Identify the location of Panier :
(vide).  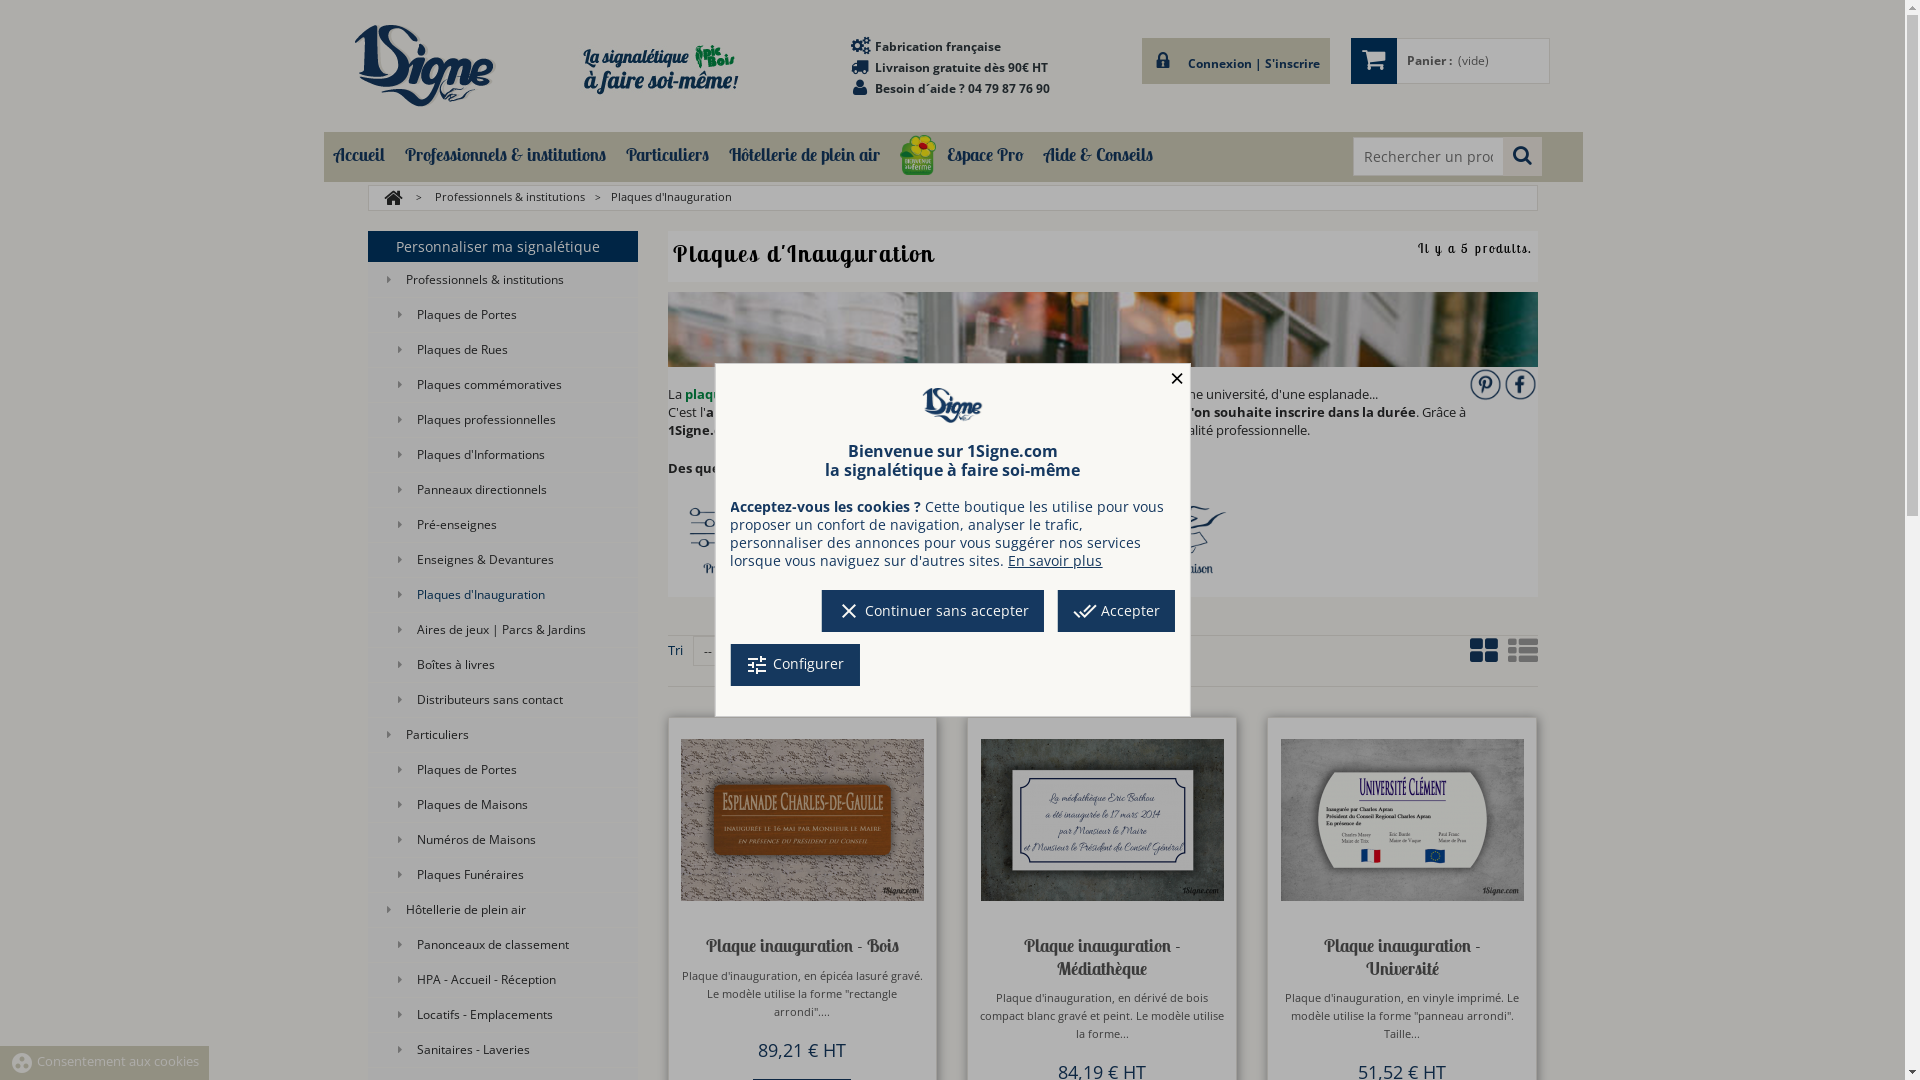
(1450, 61).